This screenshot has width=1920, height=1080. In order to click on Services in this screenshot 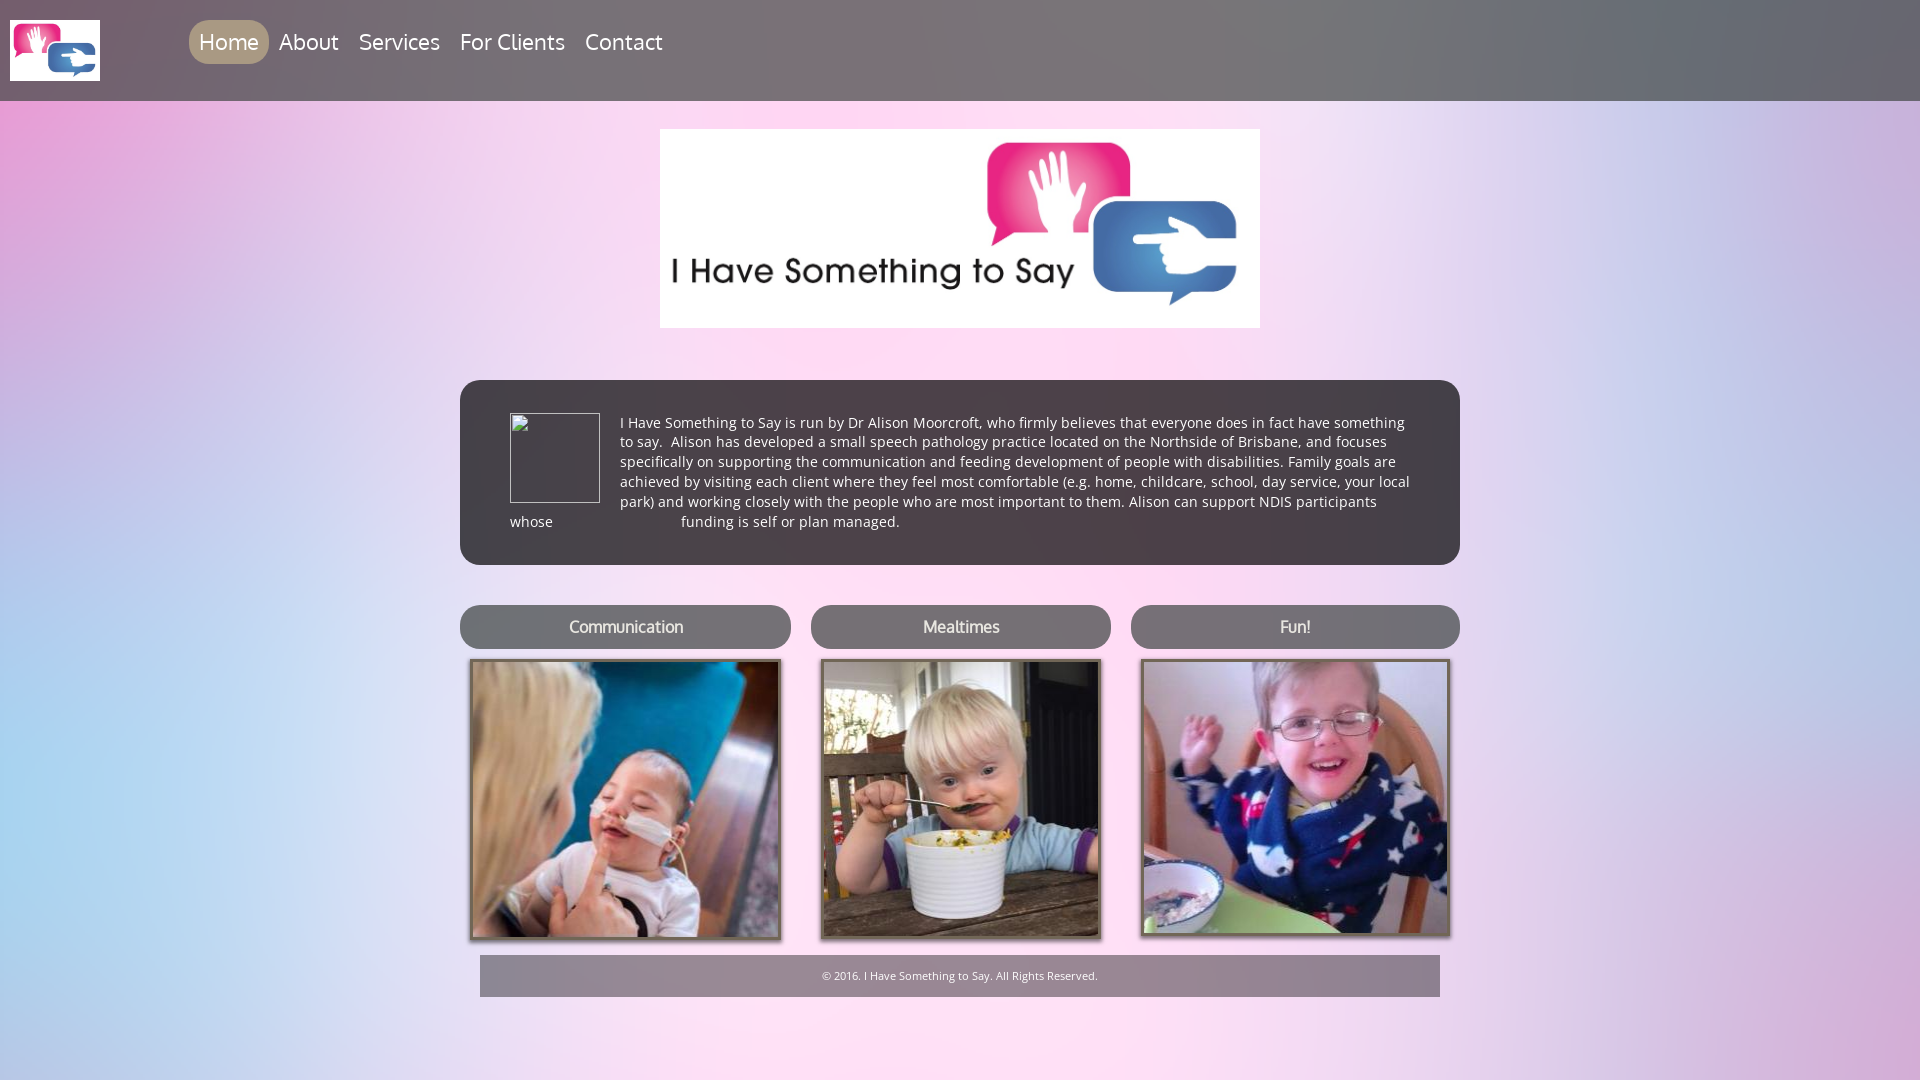, I will do `click(398, 42)`.